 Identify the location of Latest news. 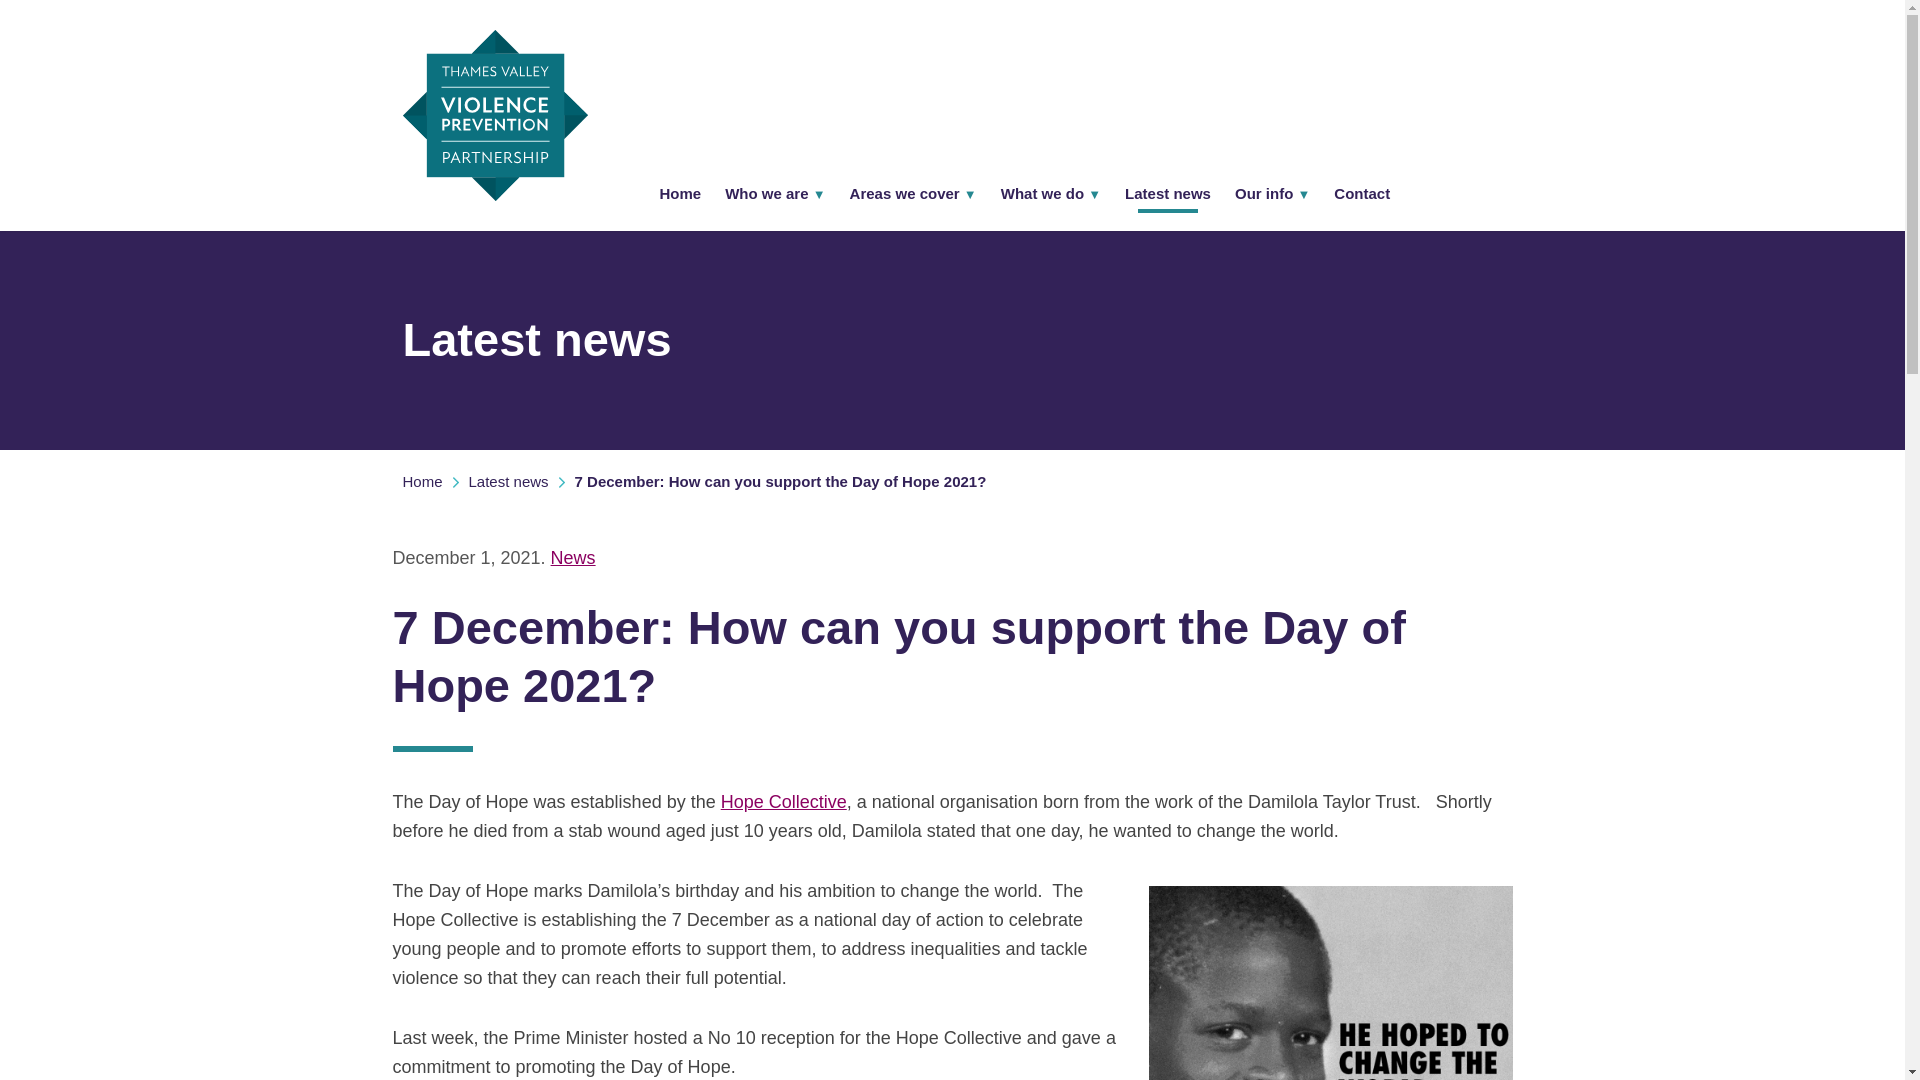
(521, 481).